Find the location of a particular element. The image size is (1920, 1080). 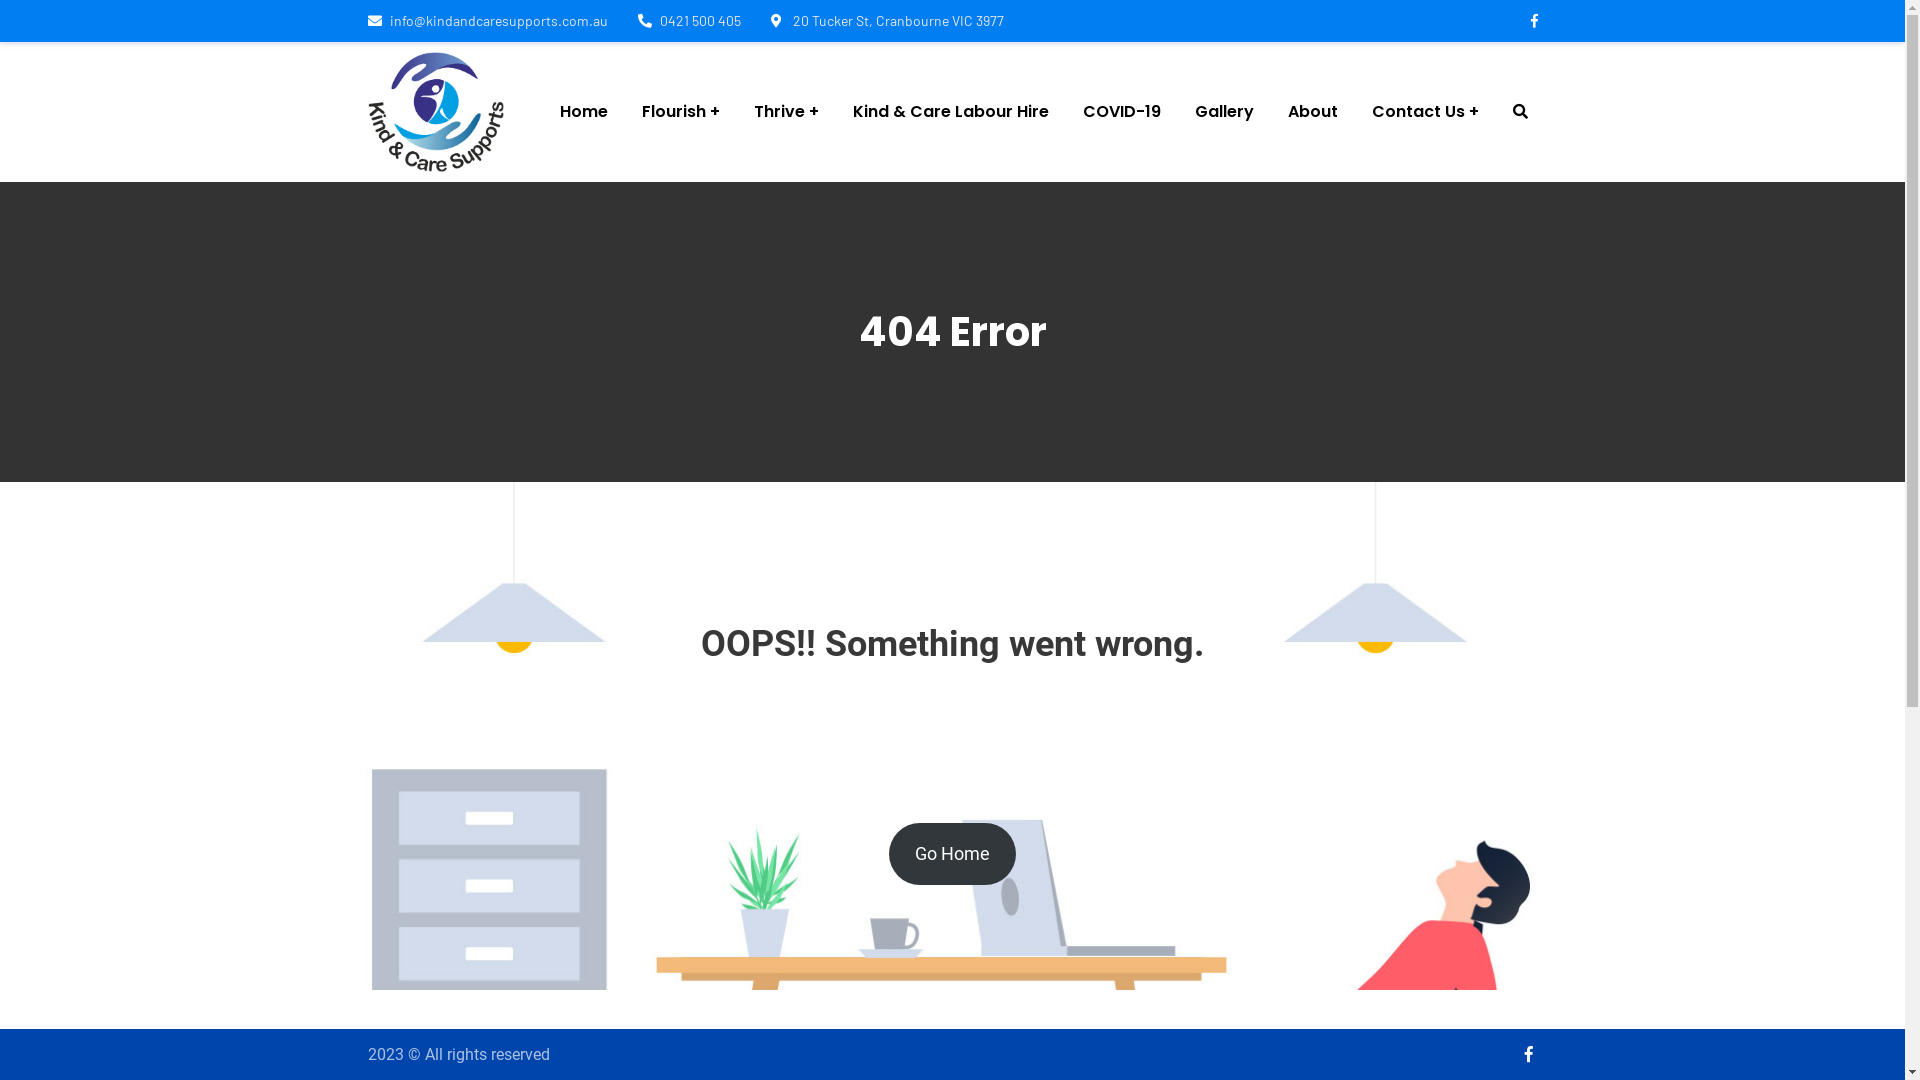

Go Home is located at coordinates (952, 854).